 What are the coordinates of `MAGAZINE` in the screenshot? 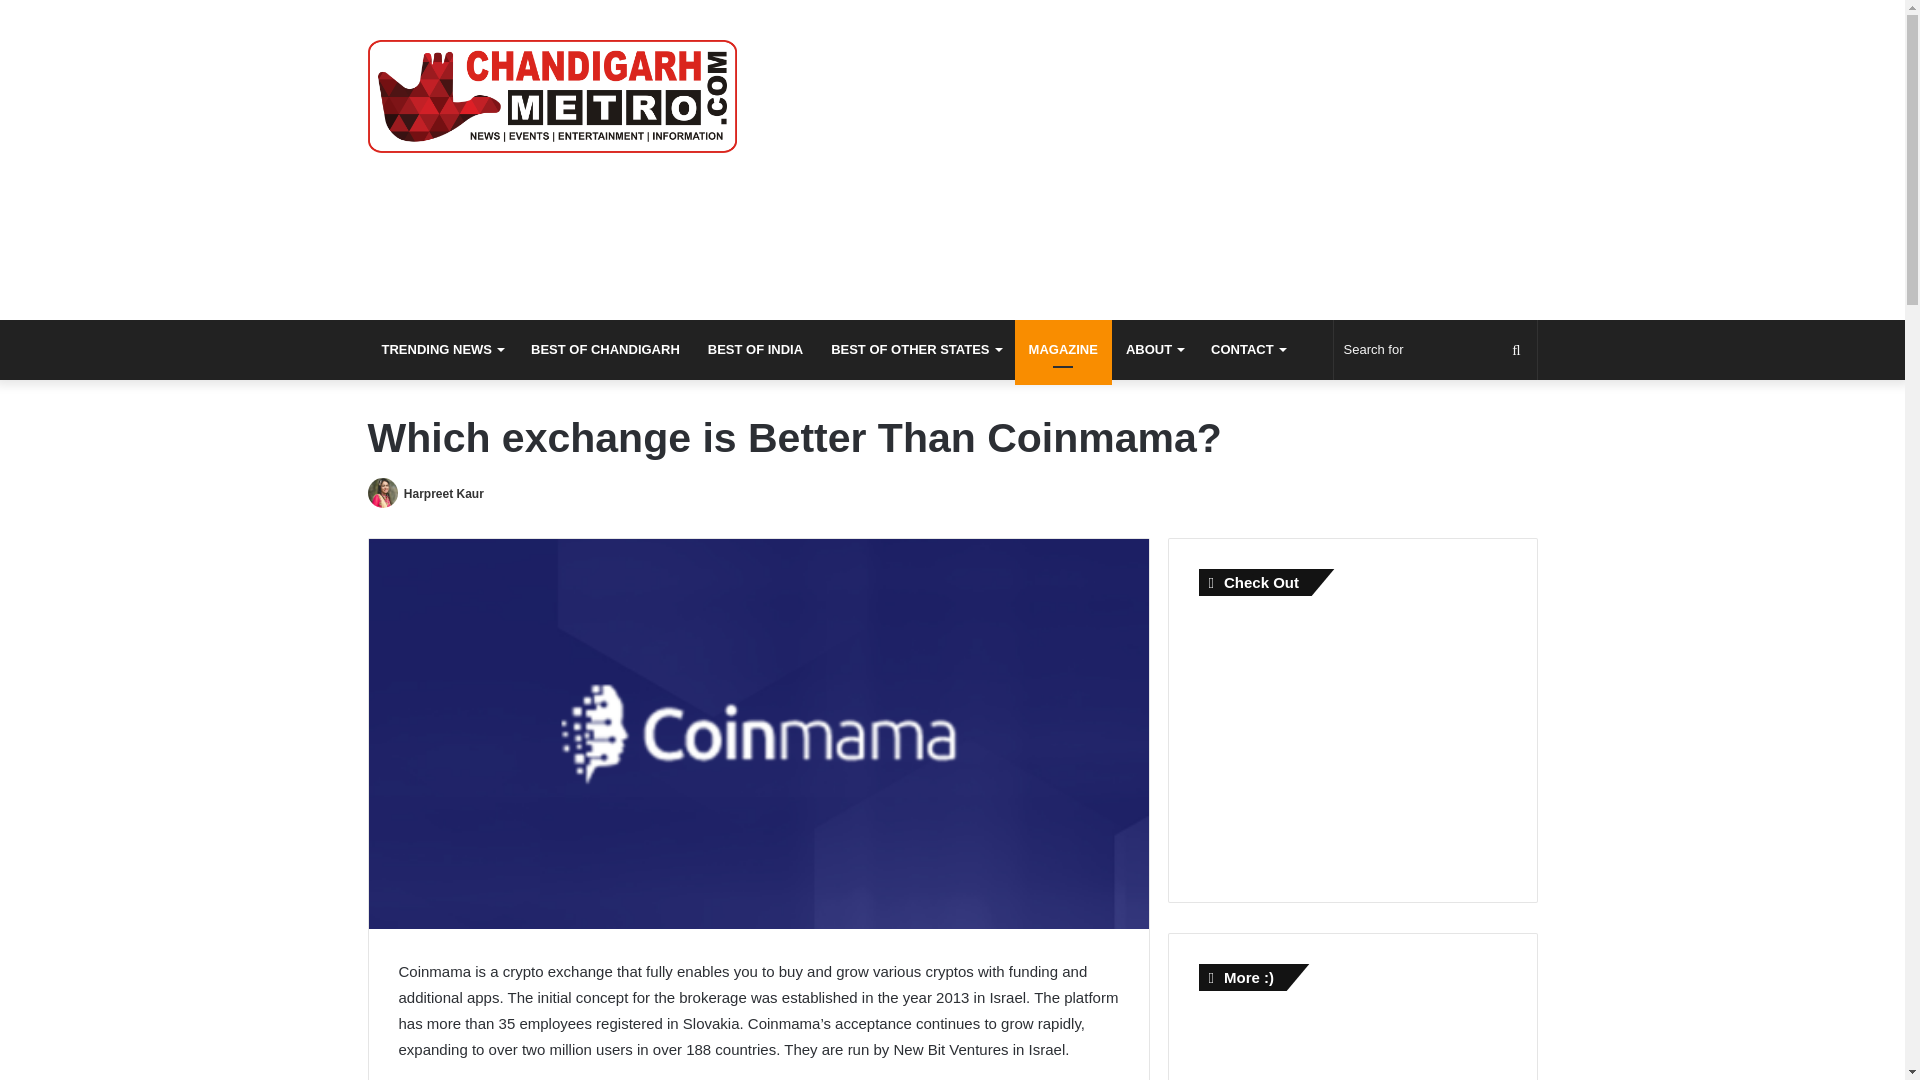 It's located at (1063, 350).